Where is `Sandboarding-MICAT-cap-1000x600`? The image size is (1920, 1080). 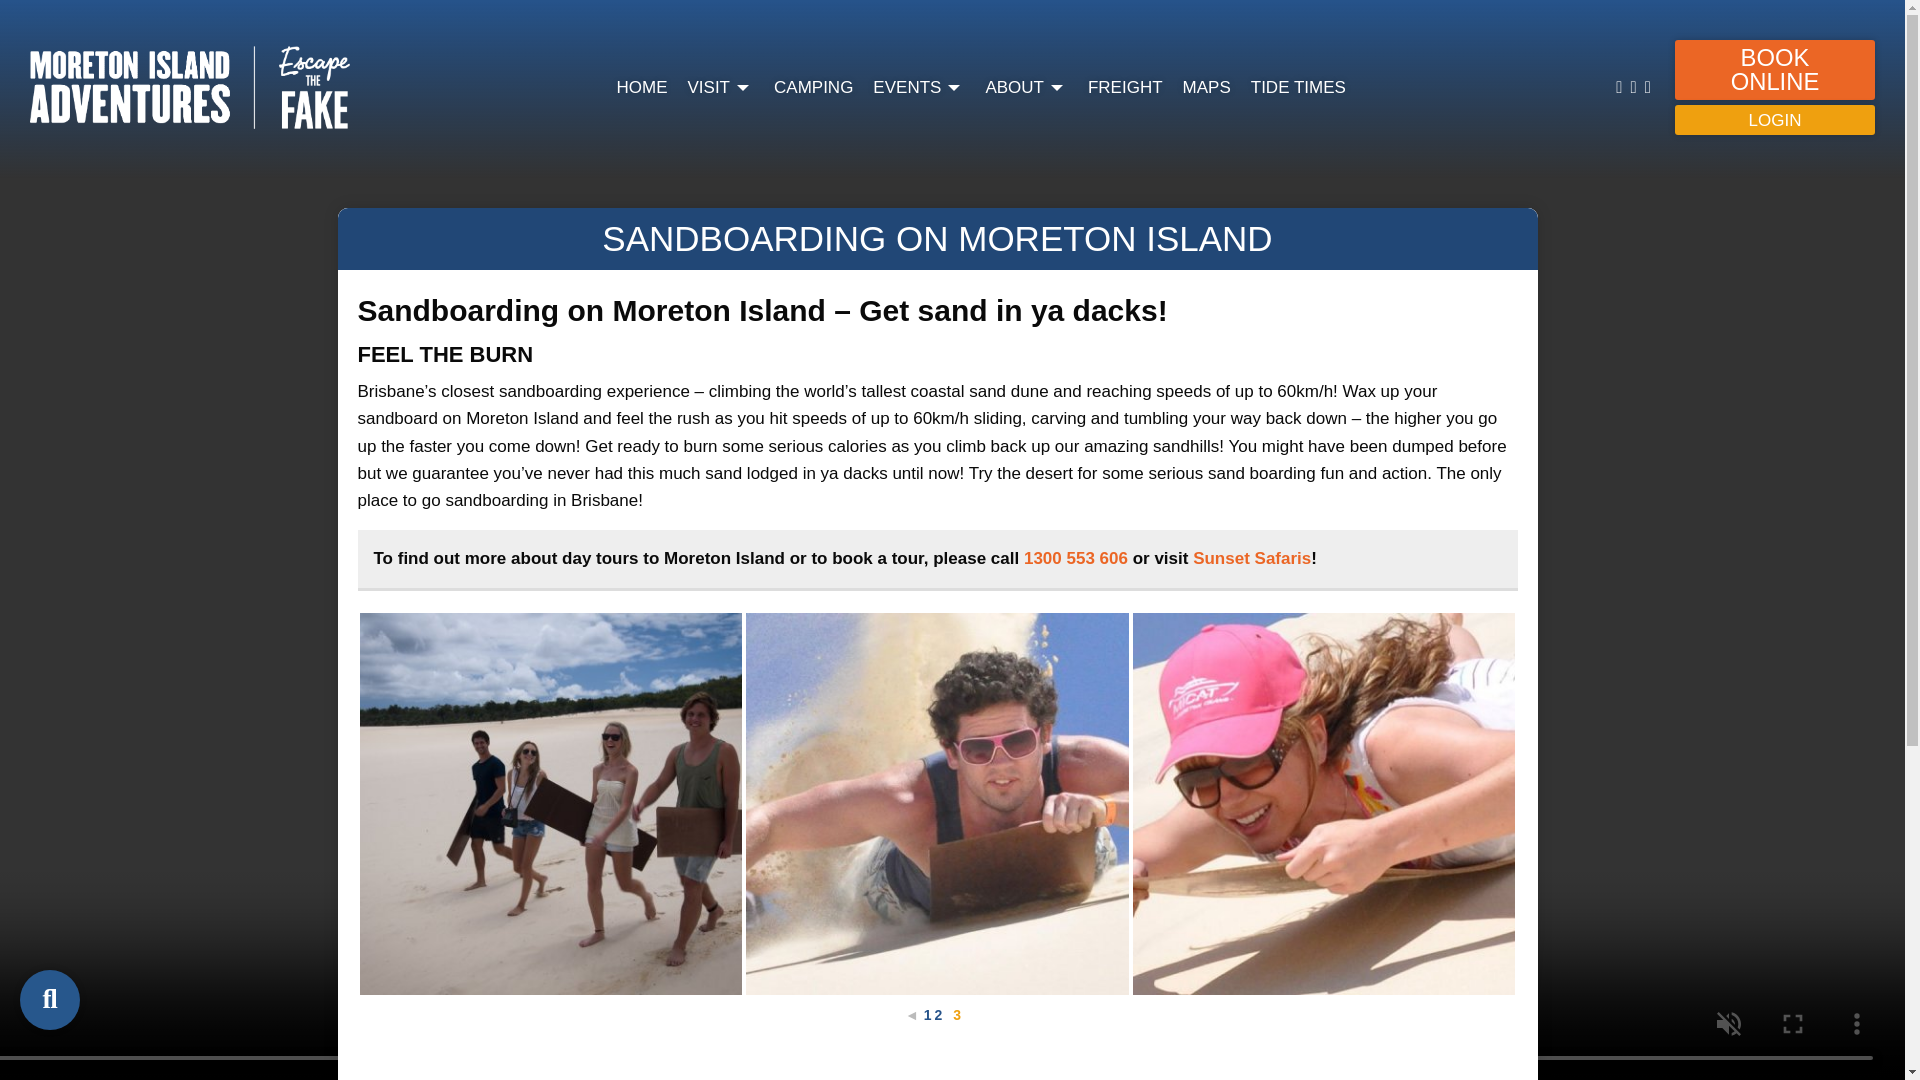
Sandboarding-MICAT-cap-1000x600 is located at coordinates (1324, 804).